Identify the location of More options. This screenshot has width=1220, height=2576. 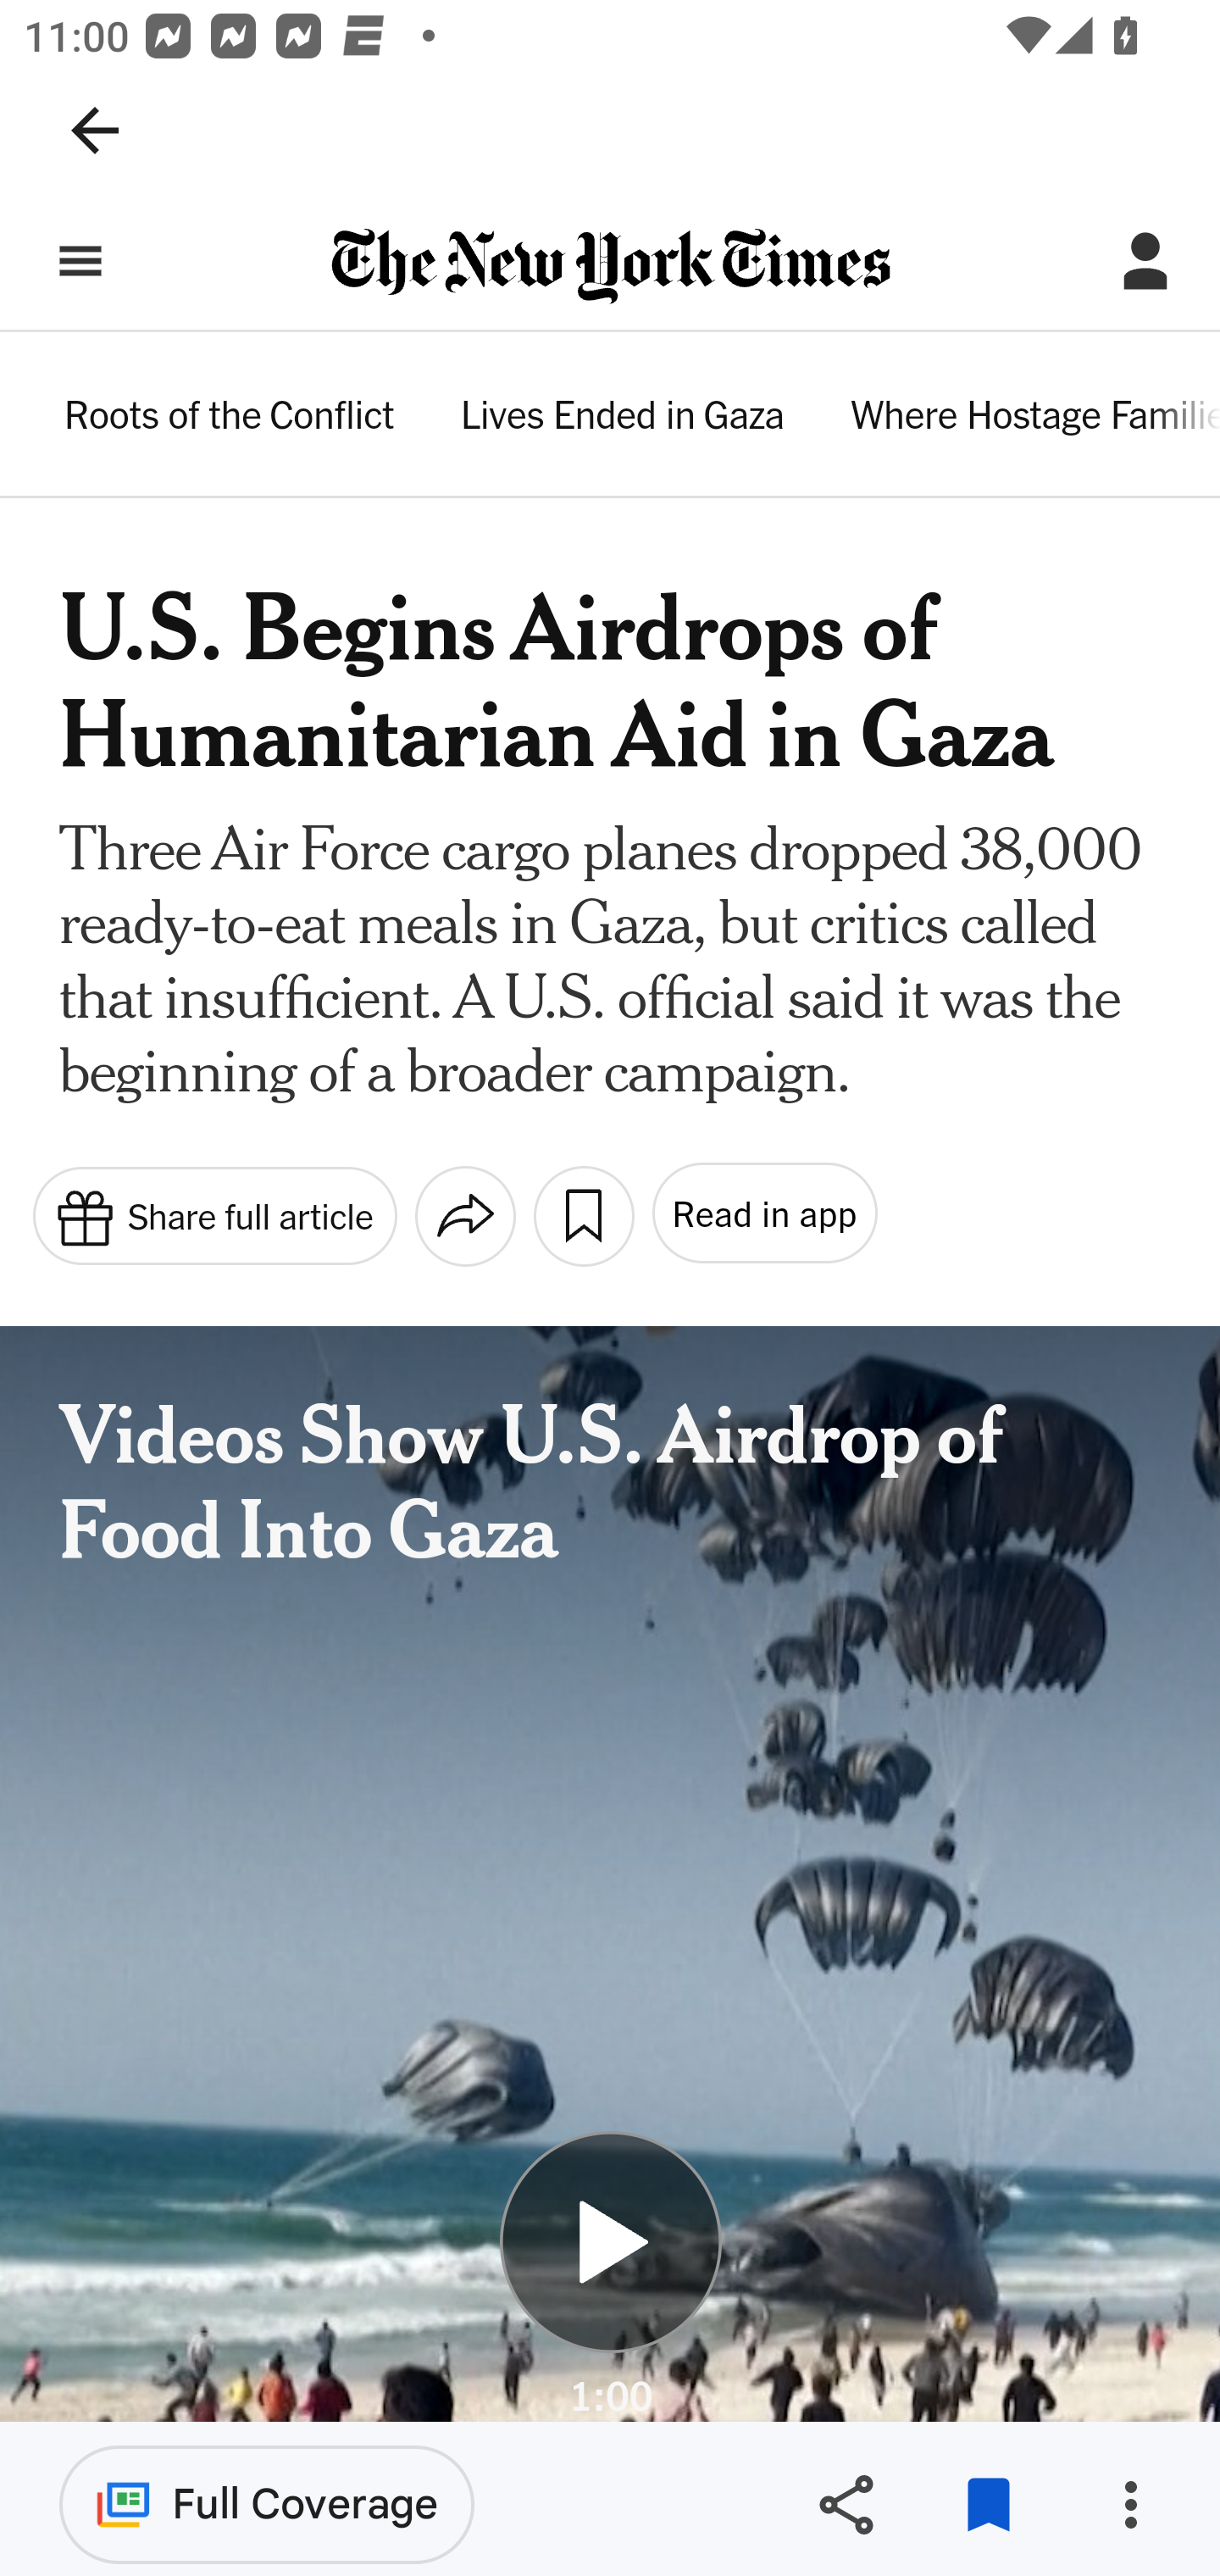
(1130, 2505).